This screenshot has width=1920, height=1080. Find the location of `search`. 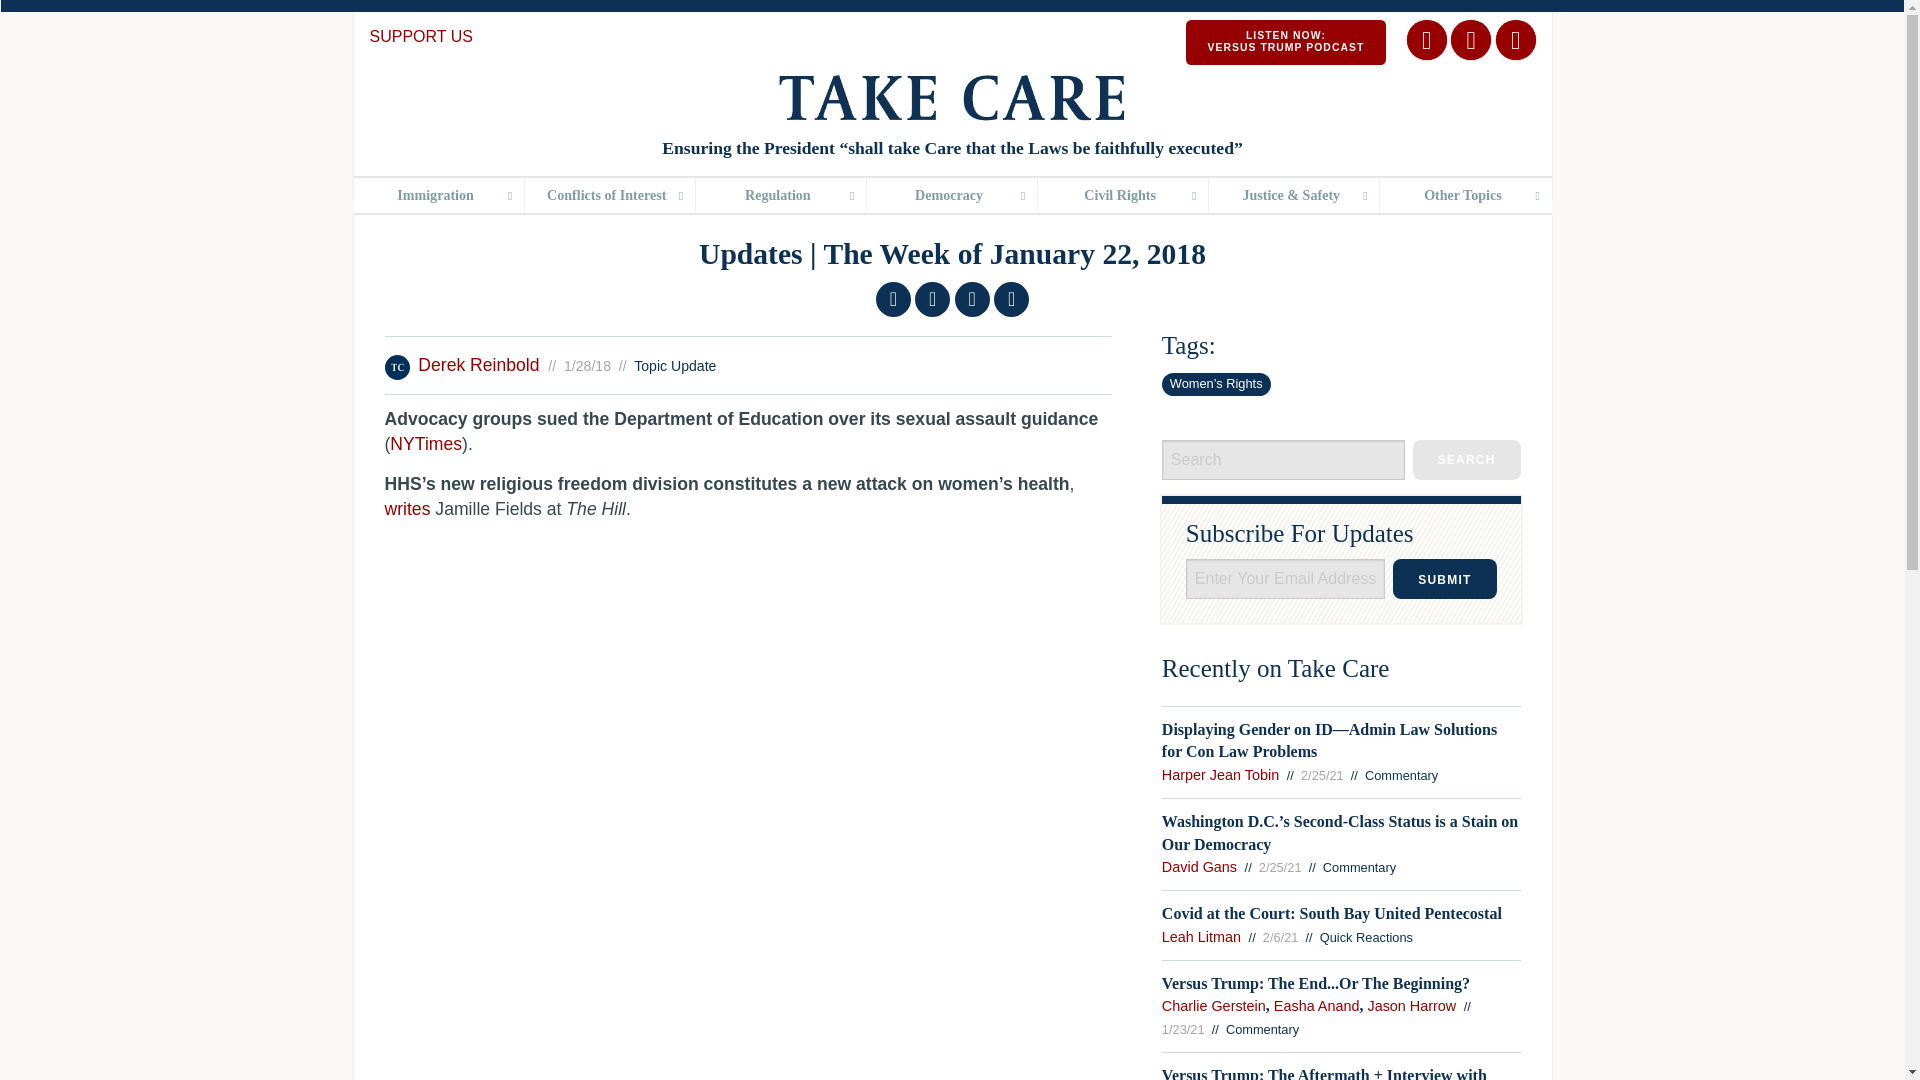

search is located at coordinates (610, 195).